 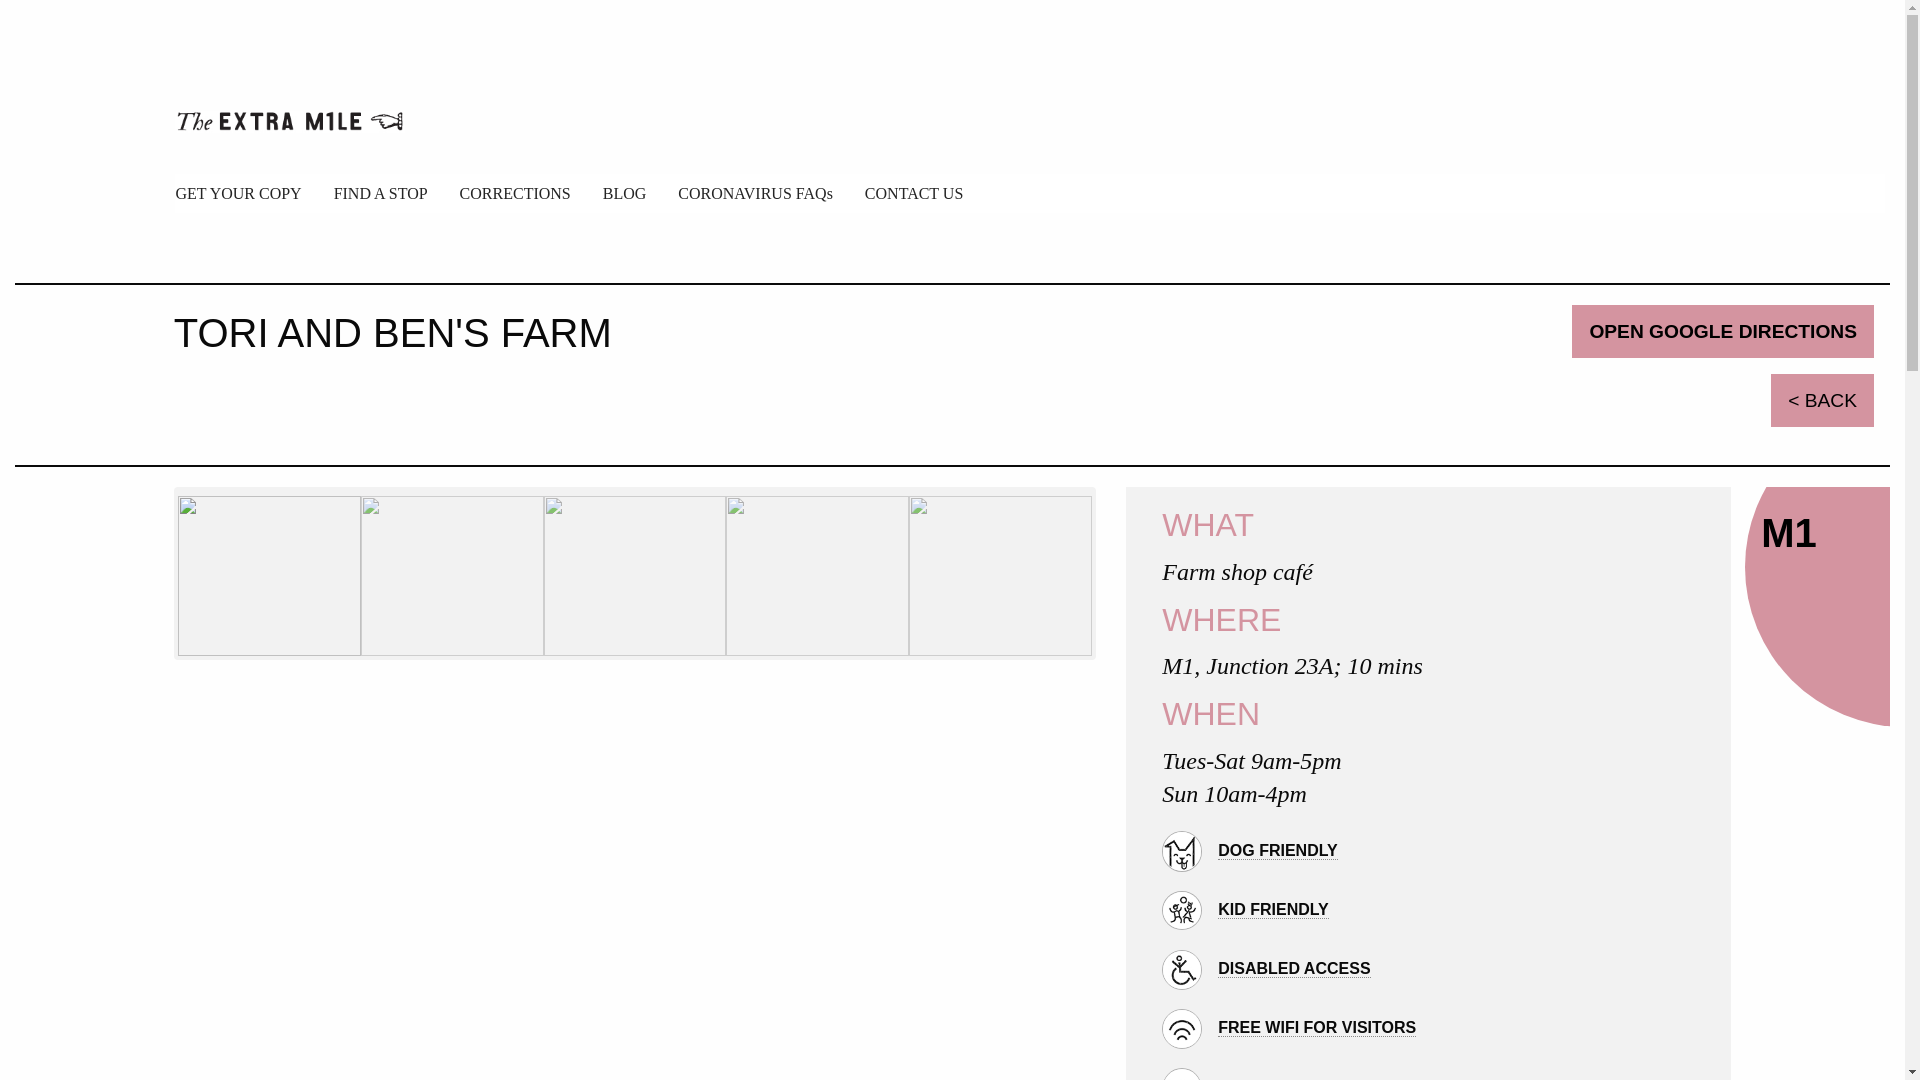 I want to click on BLOG, so click(x=624, y=192).